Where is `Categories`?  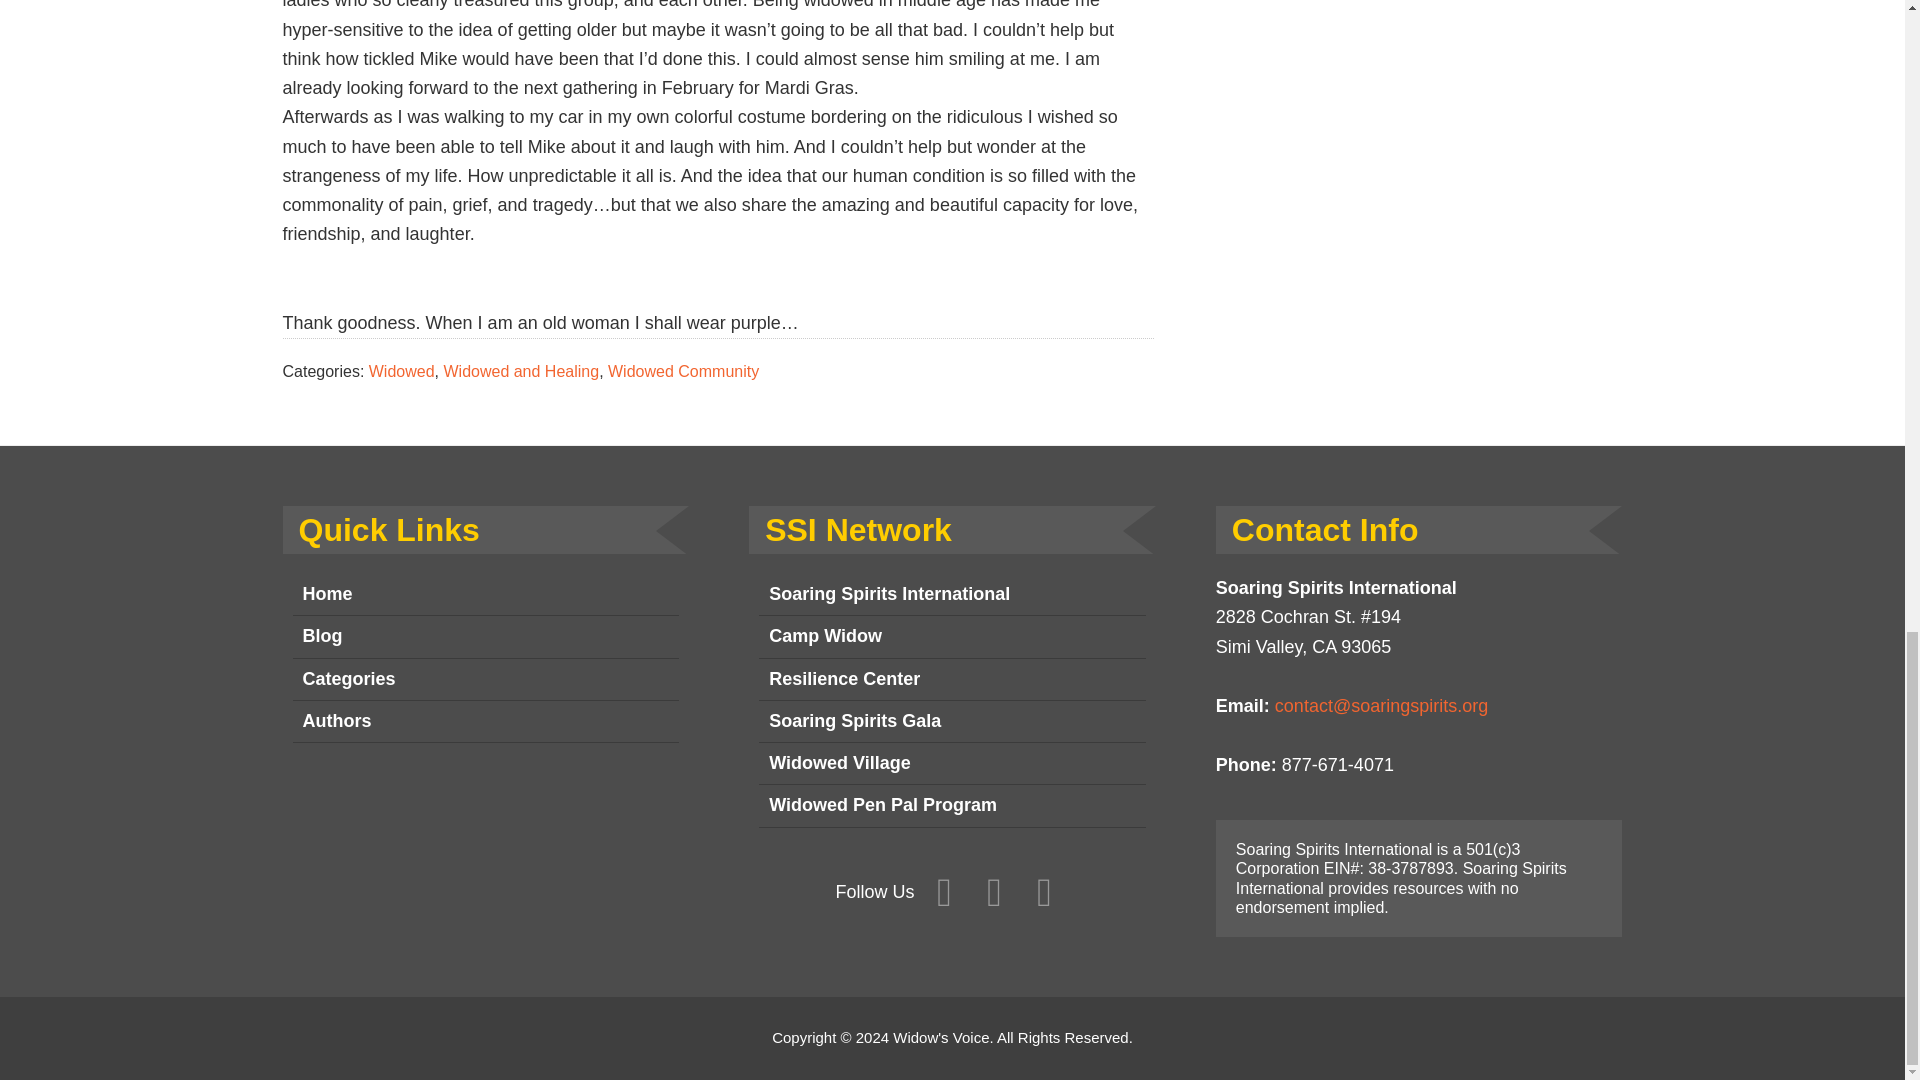
Categories is located at coordinates (485, 678).